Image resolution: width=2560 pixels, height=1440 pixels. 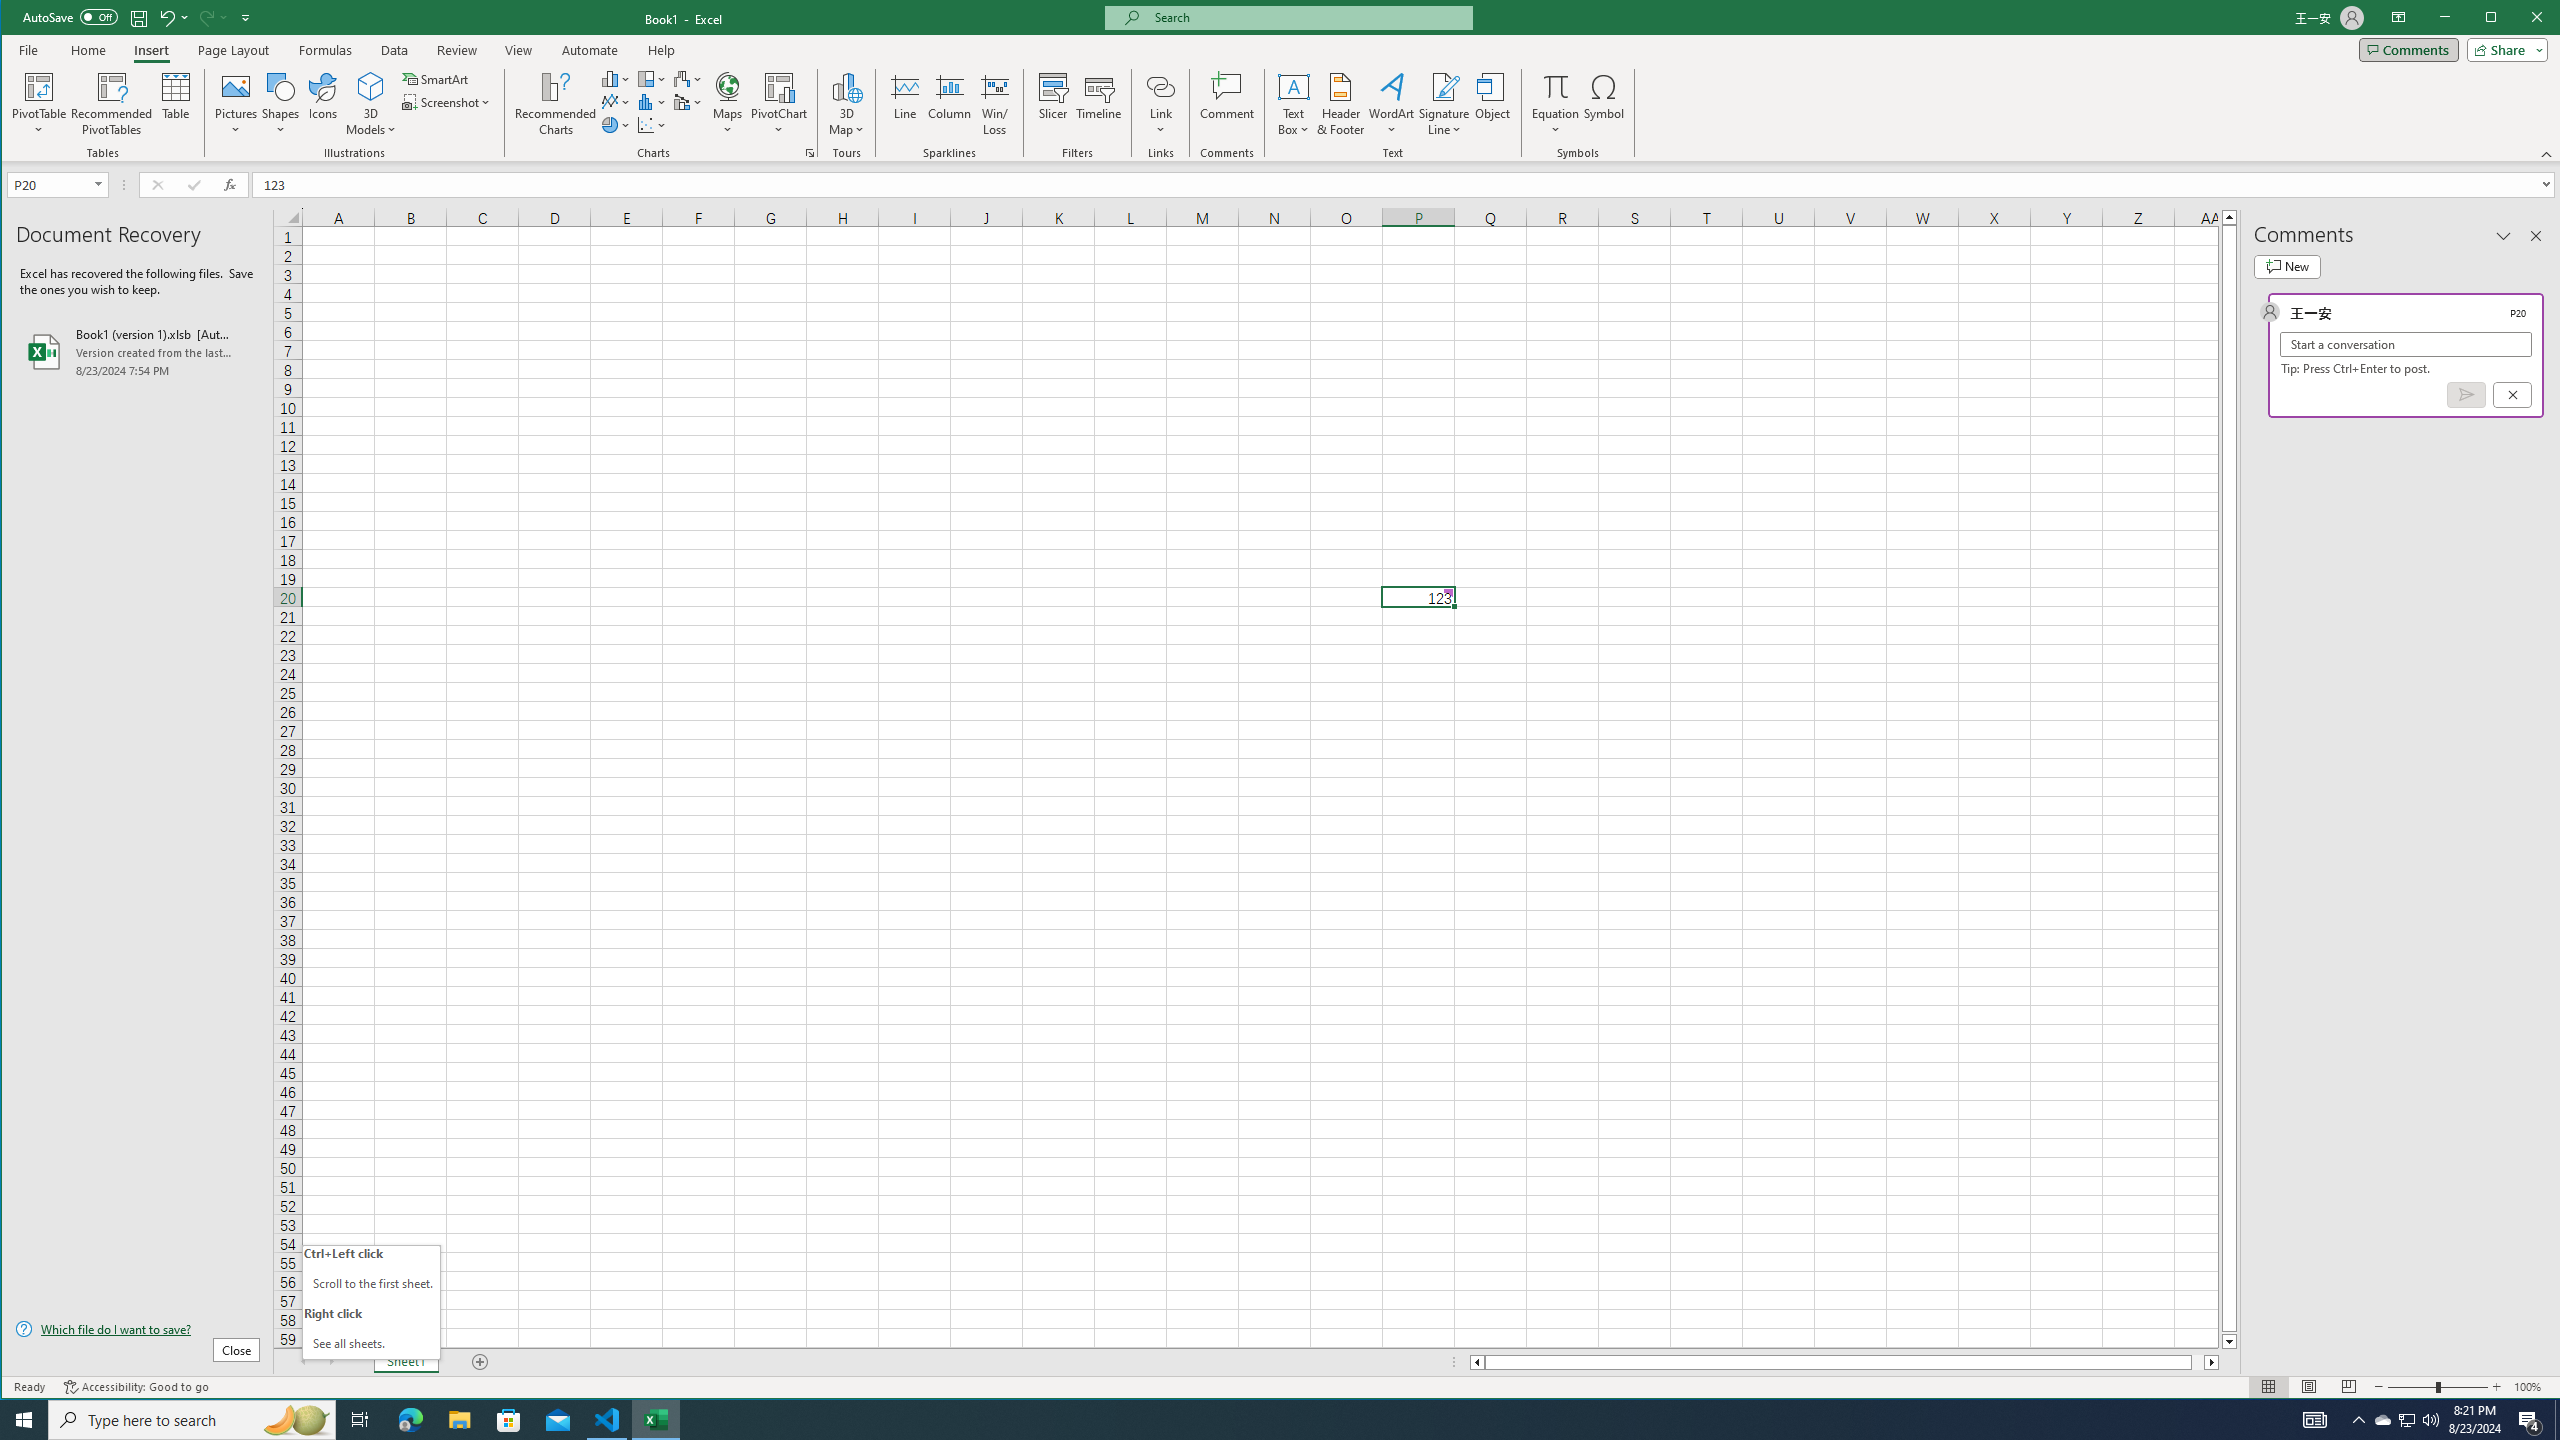 What do you see at coordinates (459, 1420) in the screenshot?
I see `File Explorer` at bounding box center [459, 1420].